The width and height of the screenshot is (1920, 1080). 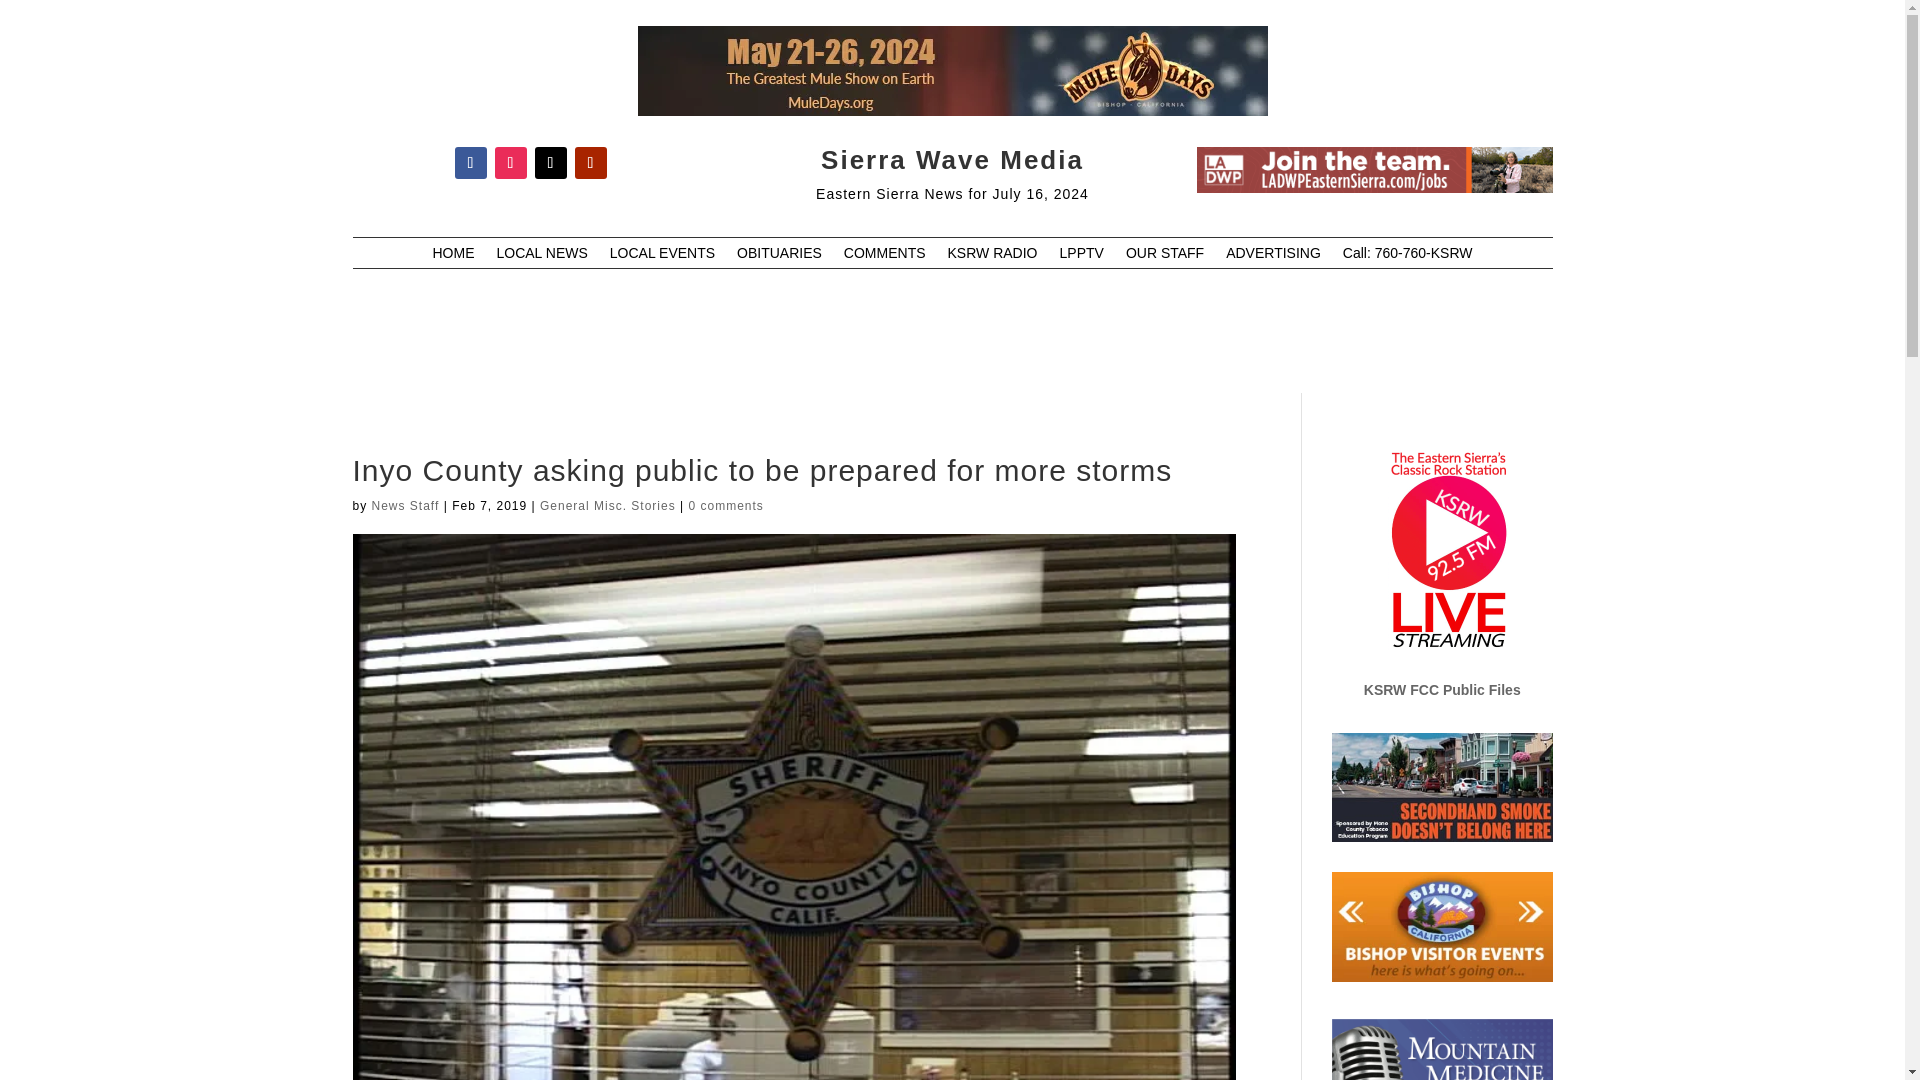 What do you see at coordinates (724, 506) in the screenshot?
I see `0 comments` at bounding box center [724, 506].